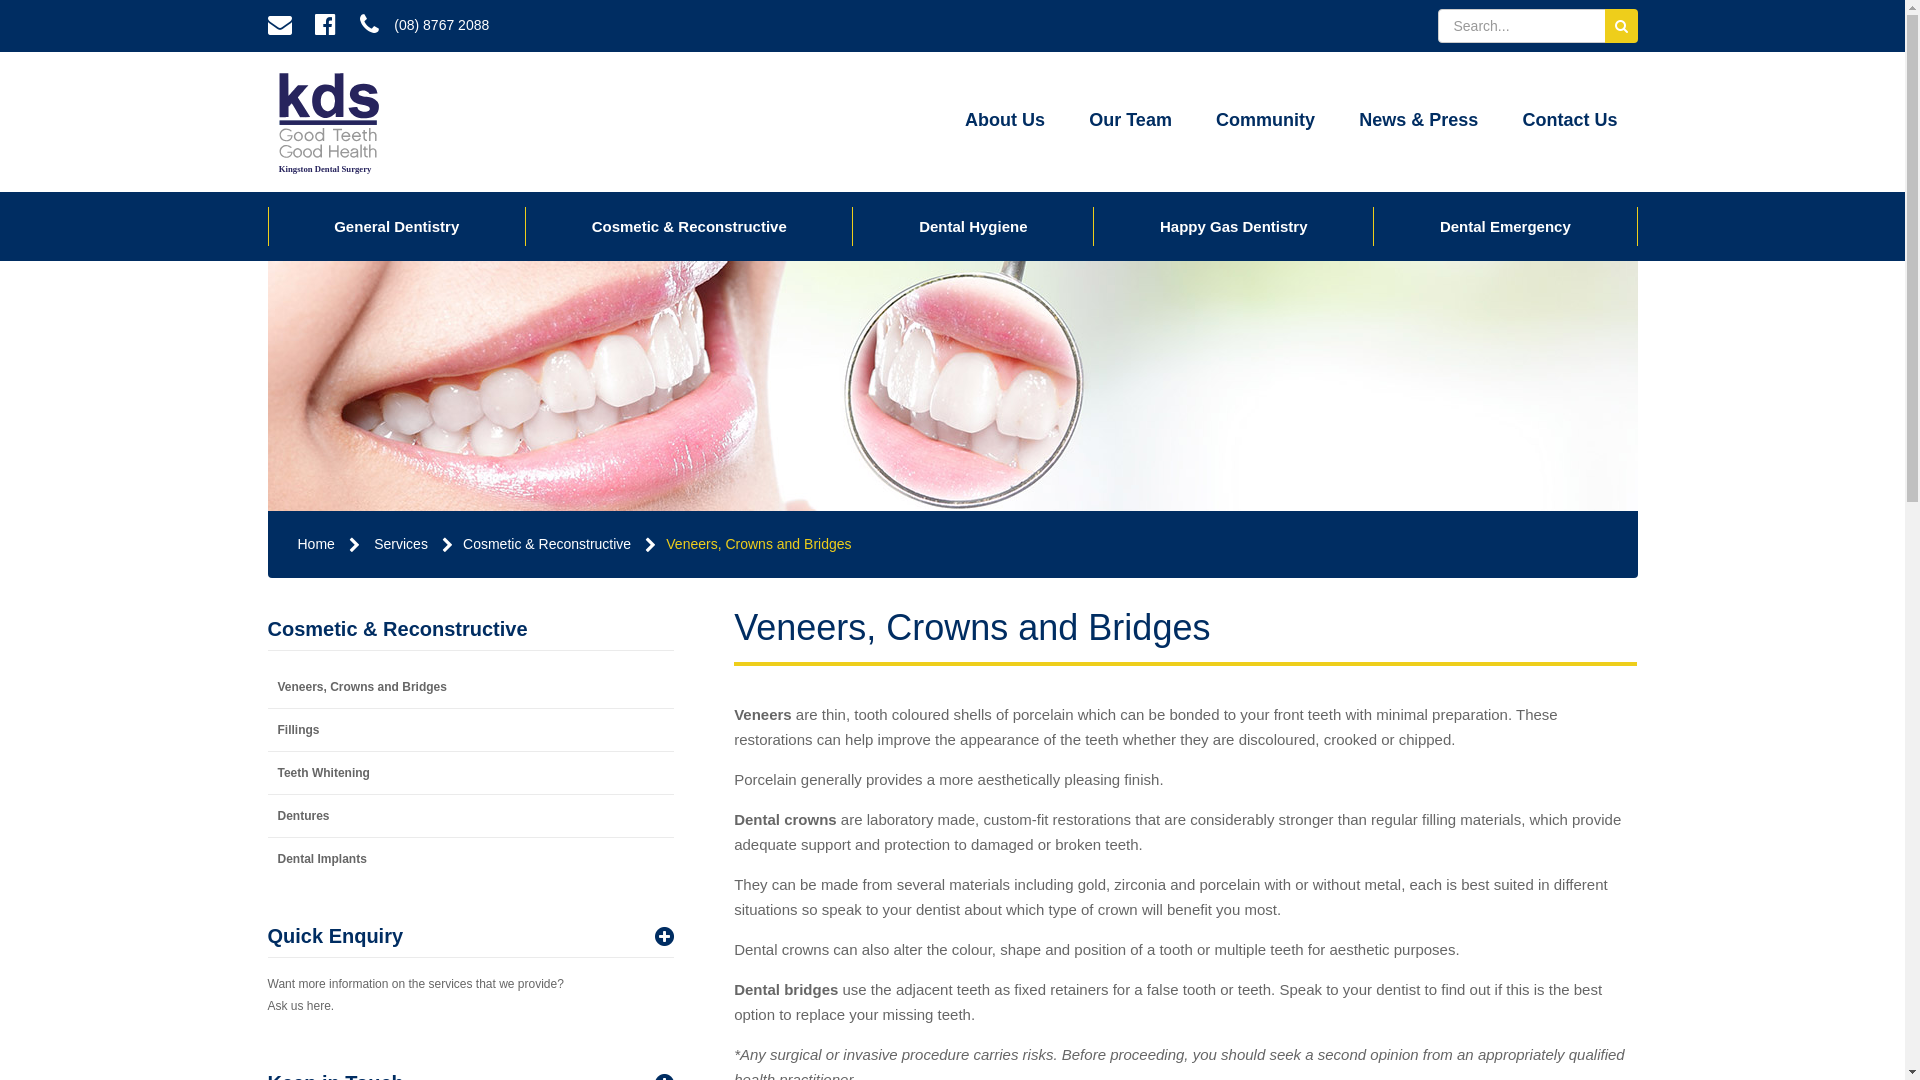  What do you see at coordinates (1130, 122) in the screenshot?
I see `Our Team` at bounding box center [1130, 122].